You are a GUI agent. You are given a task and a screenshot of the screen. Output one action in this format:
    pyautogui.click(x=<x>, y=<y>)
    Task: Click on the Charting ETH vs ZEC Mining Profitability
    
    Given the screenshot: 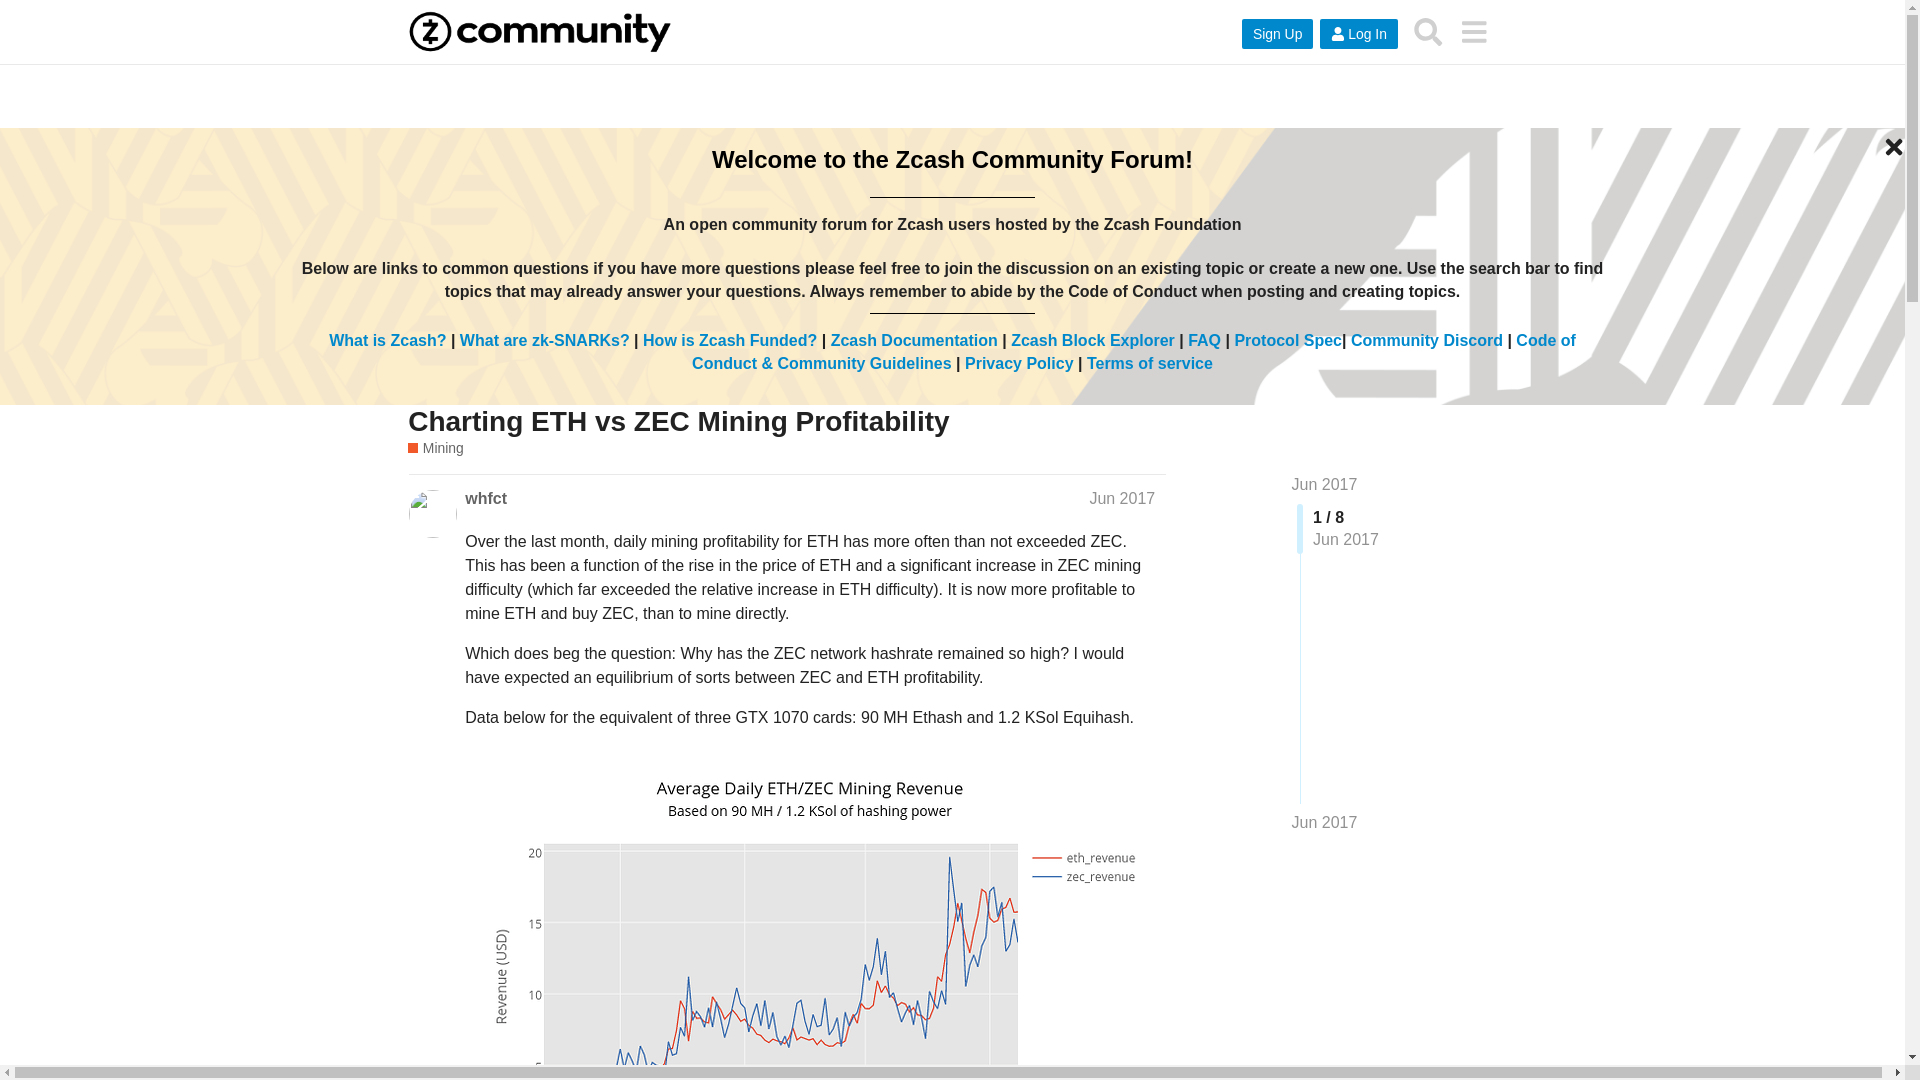 What is the action you would take?
    pyautogui.click(x=678, y=422)
    